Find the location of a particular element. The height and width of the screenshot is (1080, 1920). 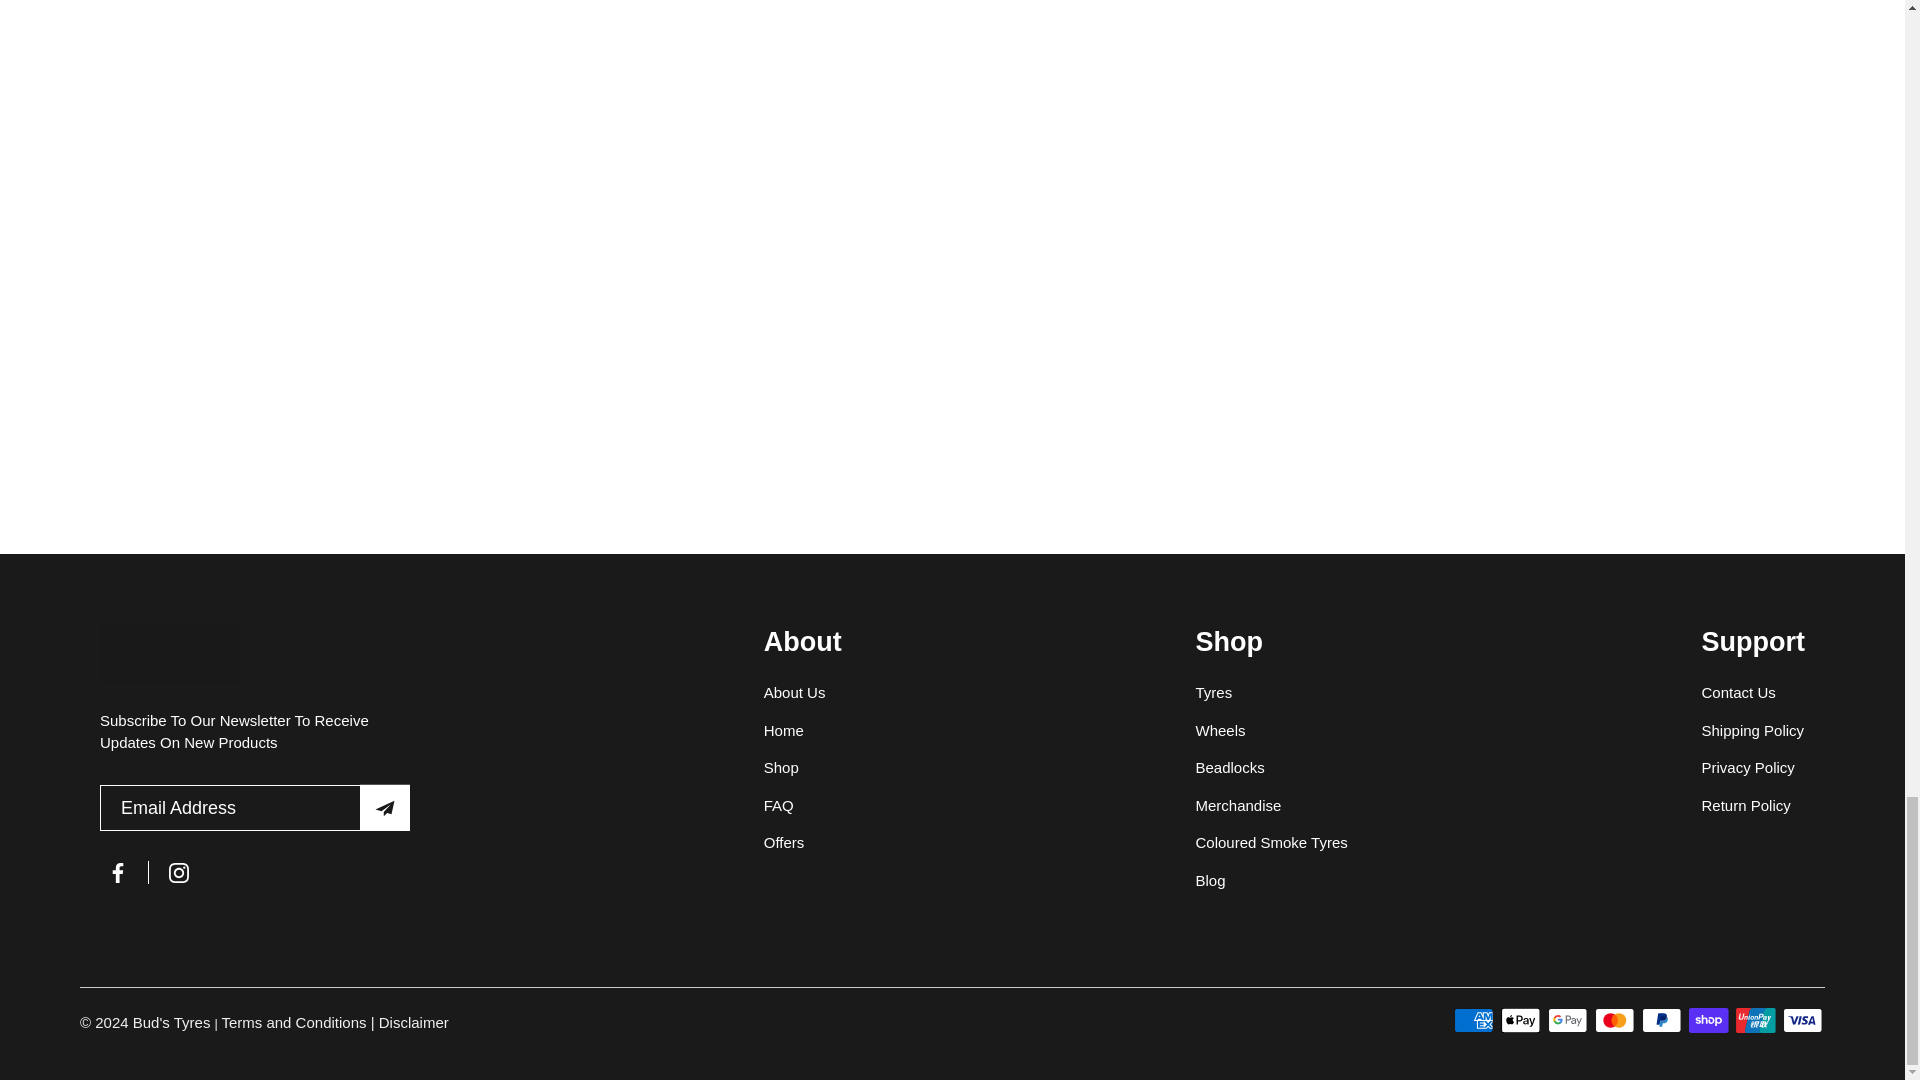

Instagram is located at coordinates (178, 872).